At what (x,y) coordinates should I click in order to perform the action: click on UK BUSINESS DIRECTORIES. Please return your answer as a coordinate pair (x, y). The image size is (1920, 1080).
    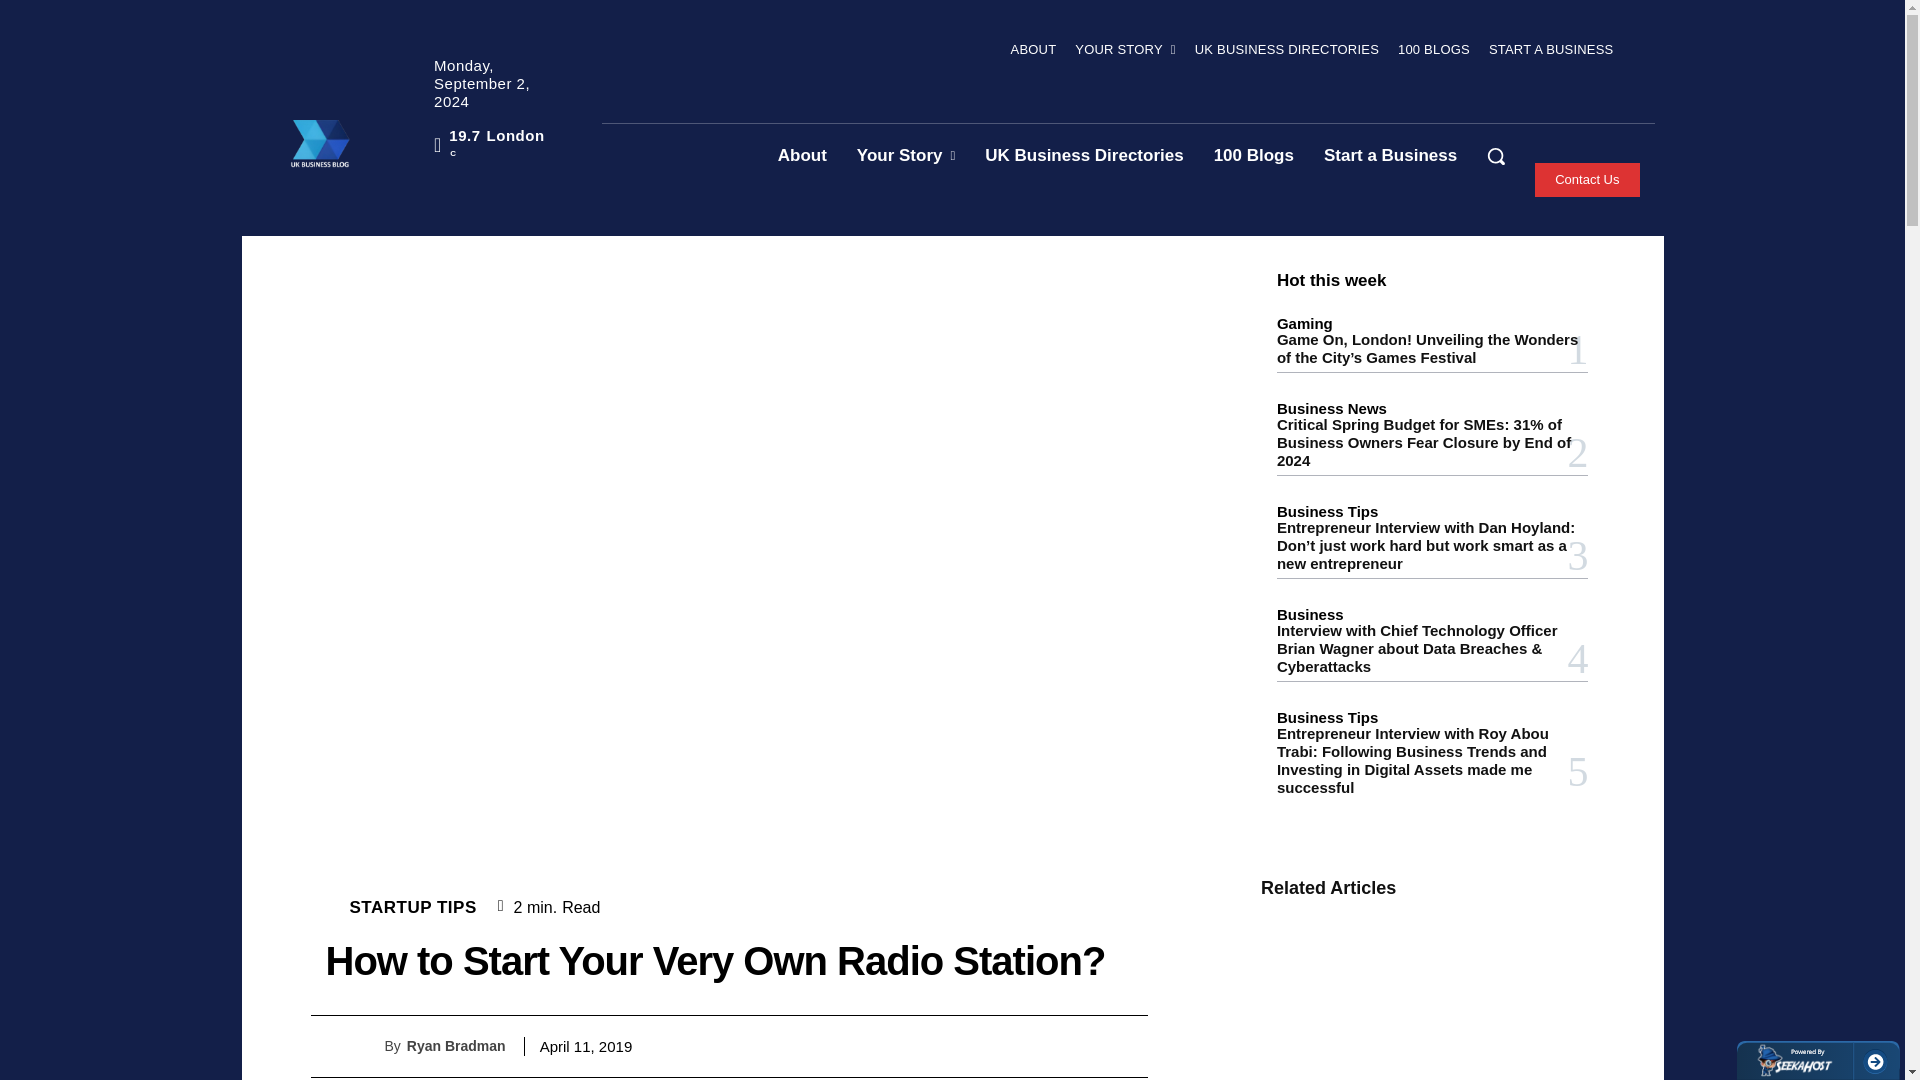
    Looking at the image, I should click on (1286, 49).